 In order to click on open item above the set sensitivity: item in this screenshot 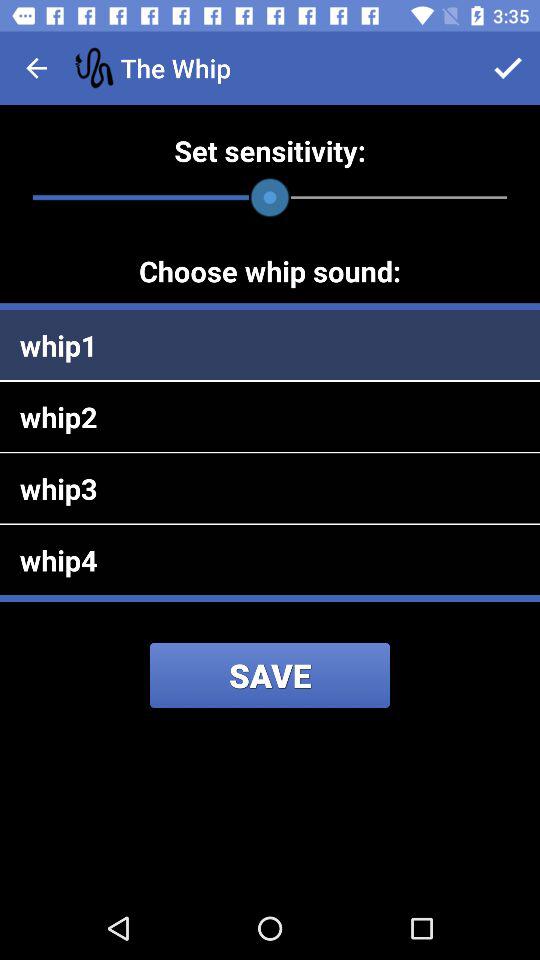, I will do `click(508, 68)`.